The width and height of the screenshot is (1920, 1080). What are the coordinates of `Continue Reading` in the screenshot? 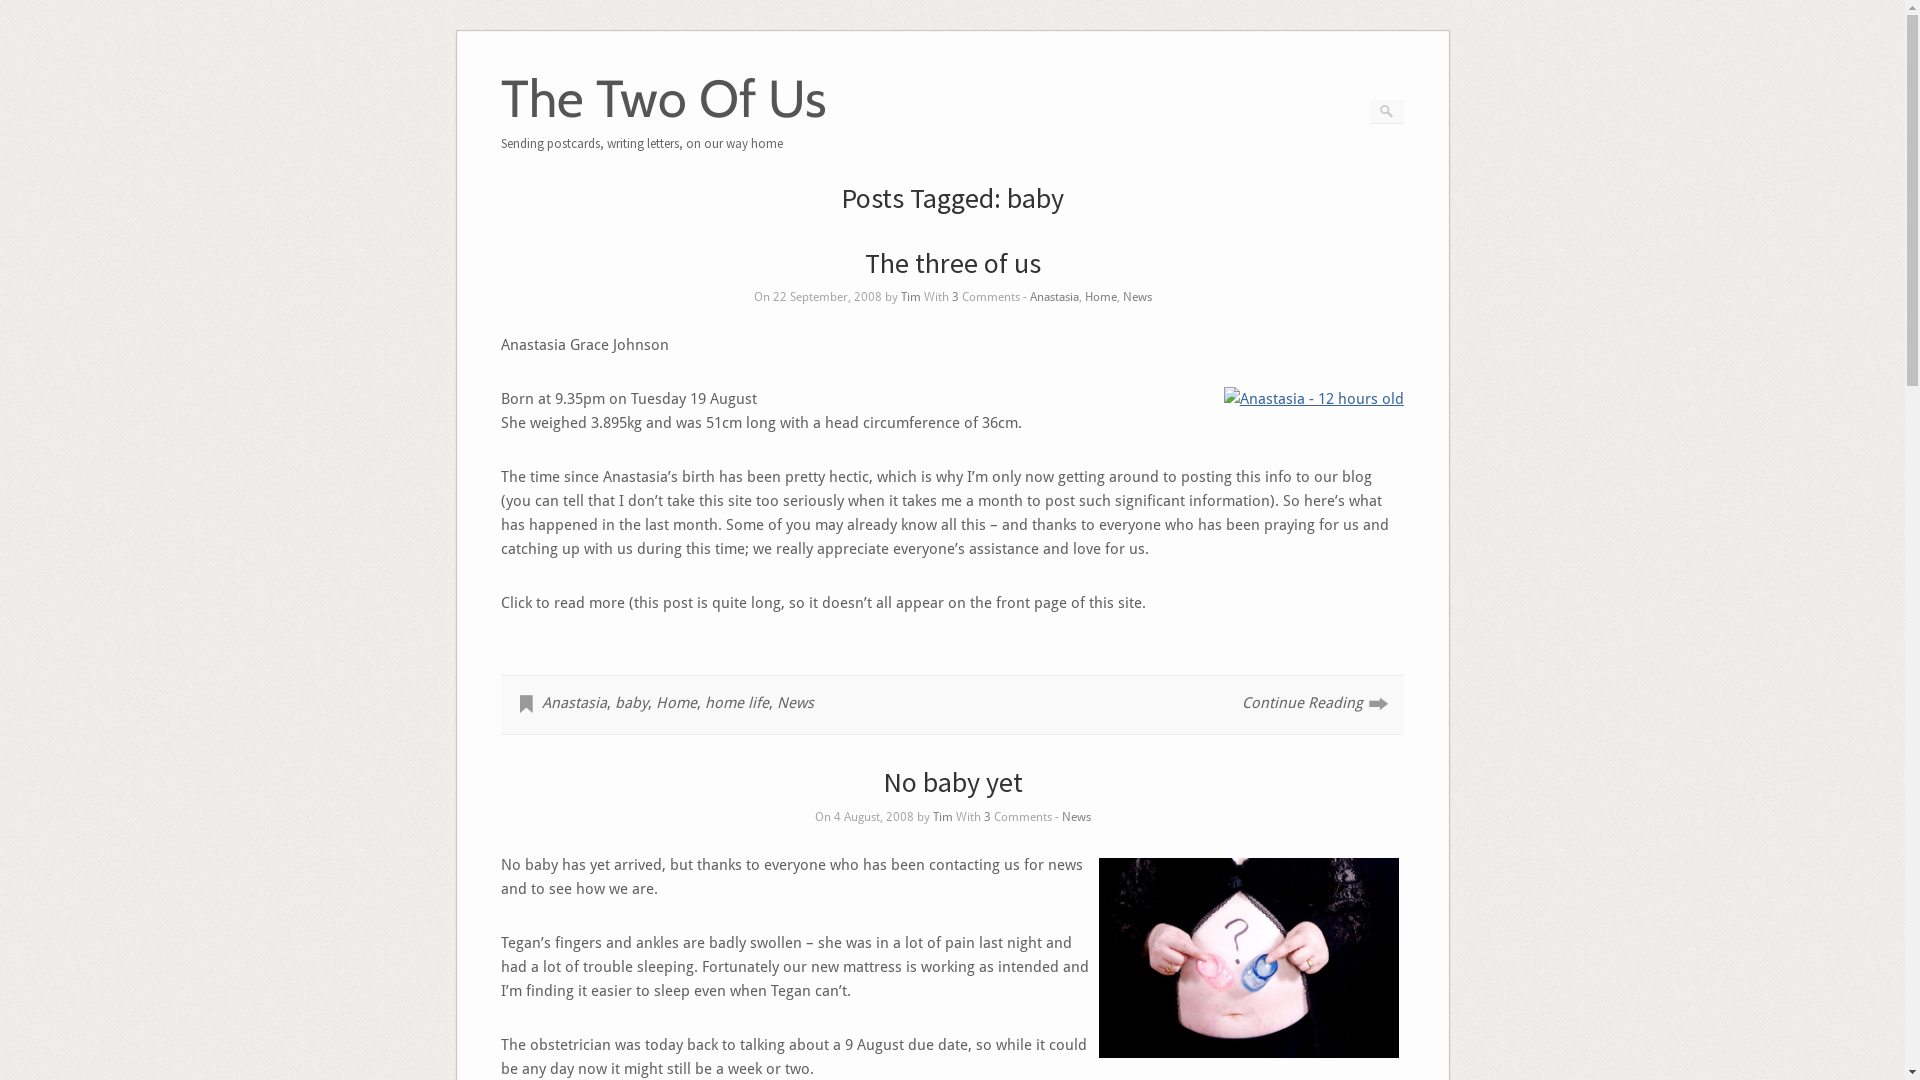 It's located at (1302, 703).